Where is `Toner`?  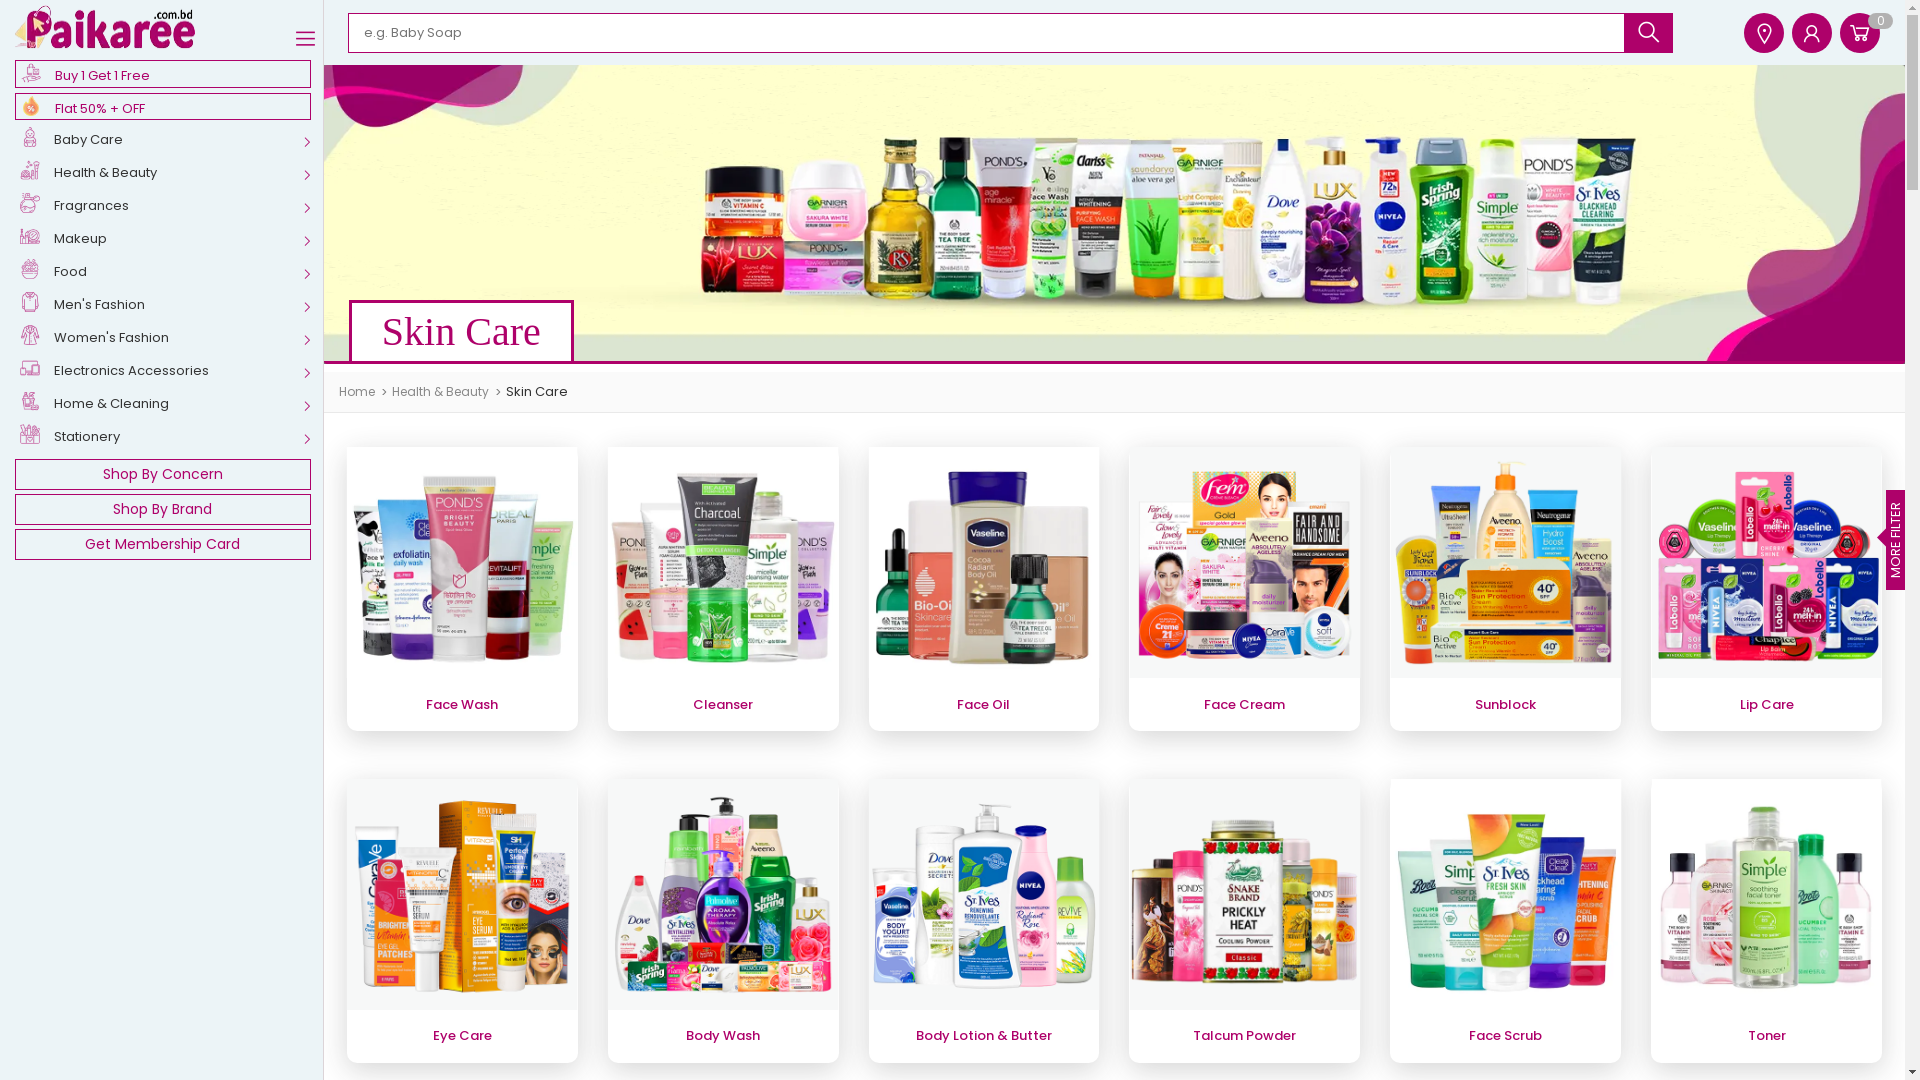
Toner is located at coordinates (1766, 921).